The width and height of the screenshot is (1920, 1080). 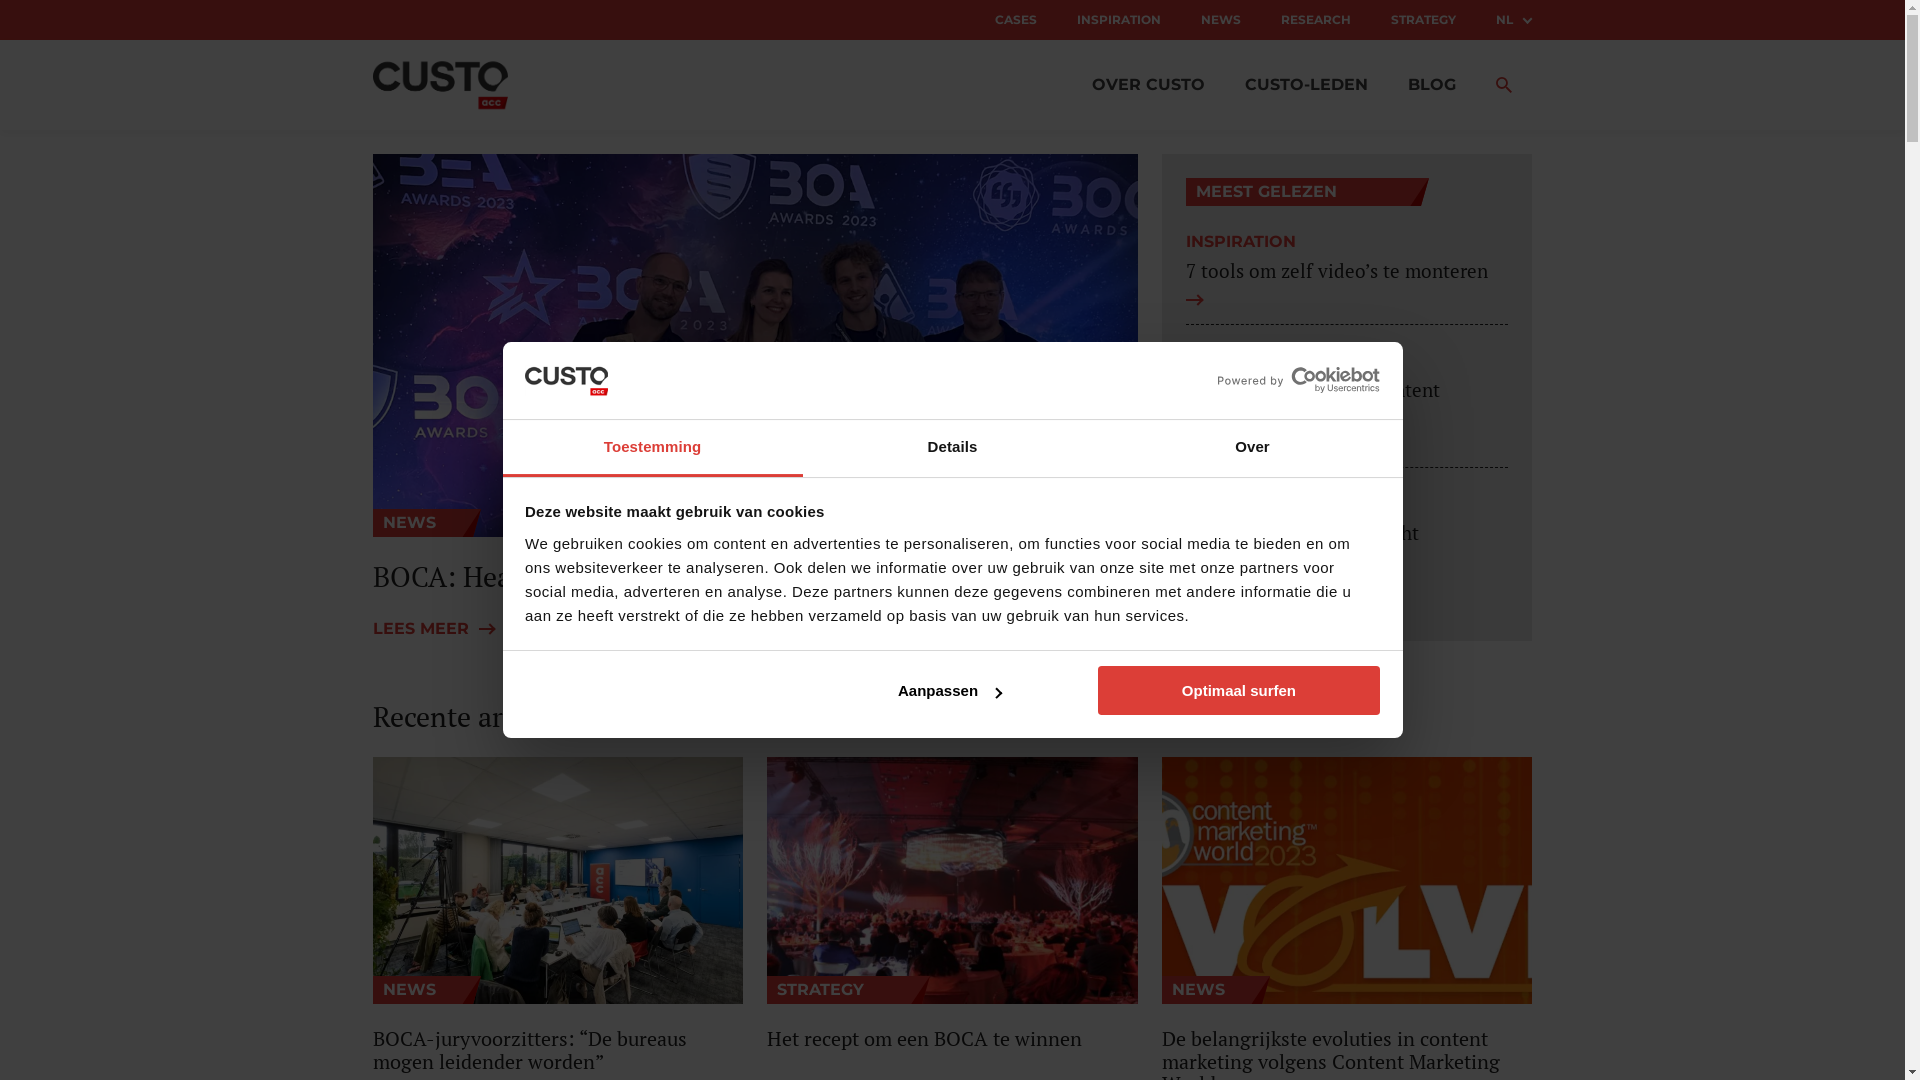 I want to click on LEES MEER, so click(x=440, y=629).